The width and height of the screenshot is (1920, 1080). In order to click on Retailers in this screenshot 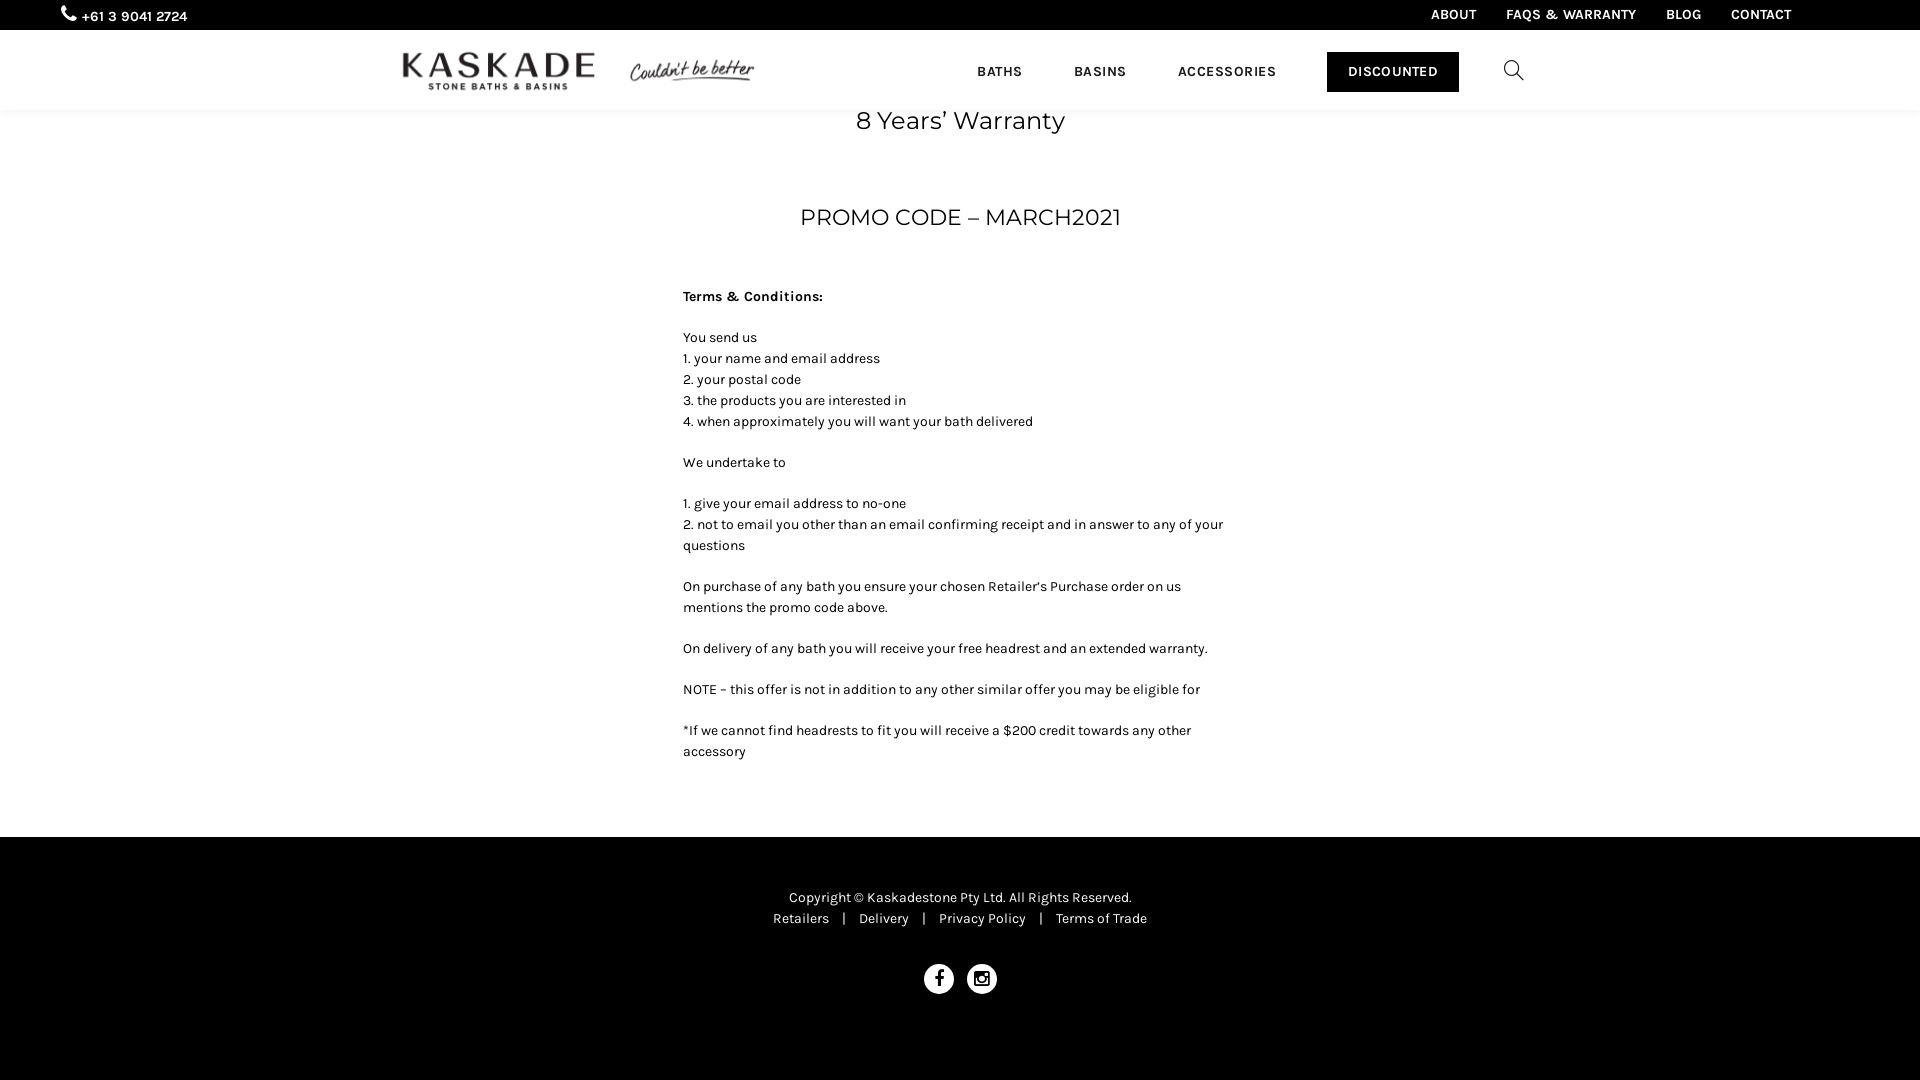, I will do `click(801, 918)`.